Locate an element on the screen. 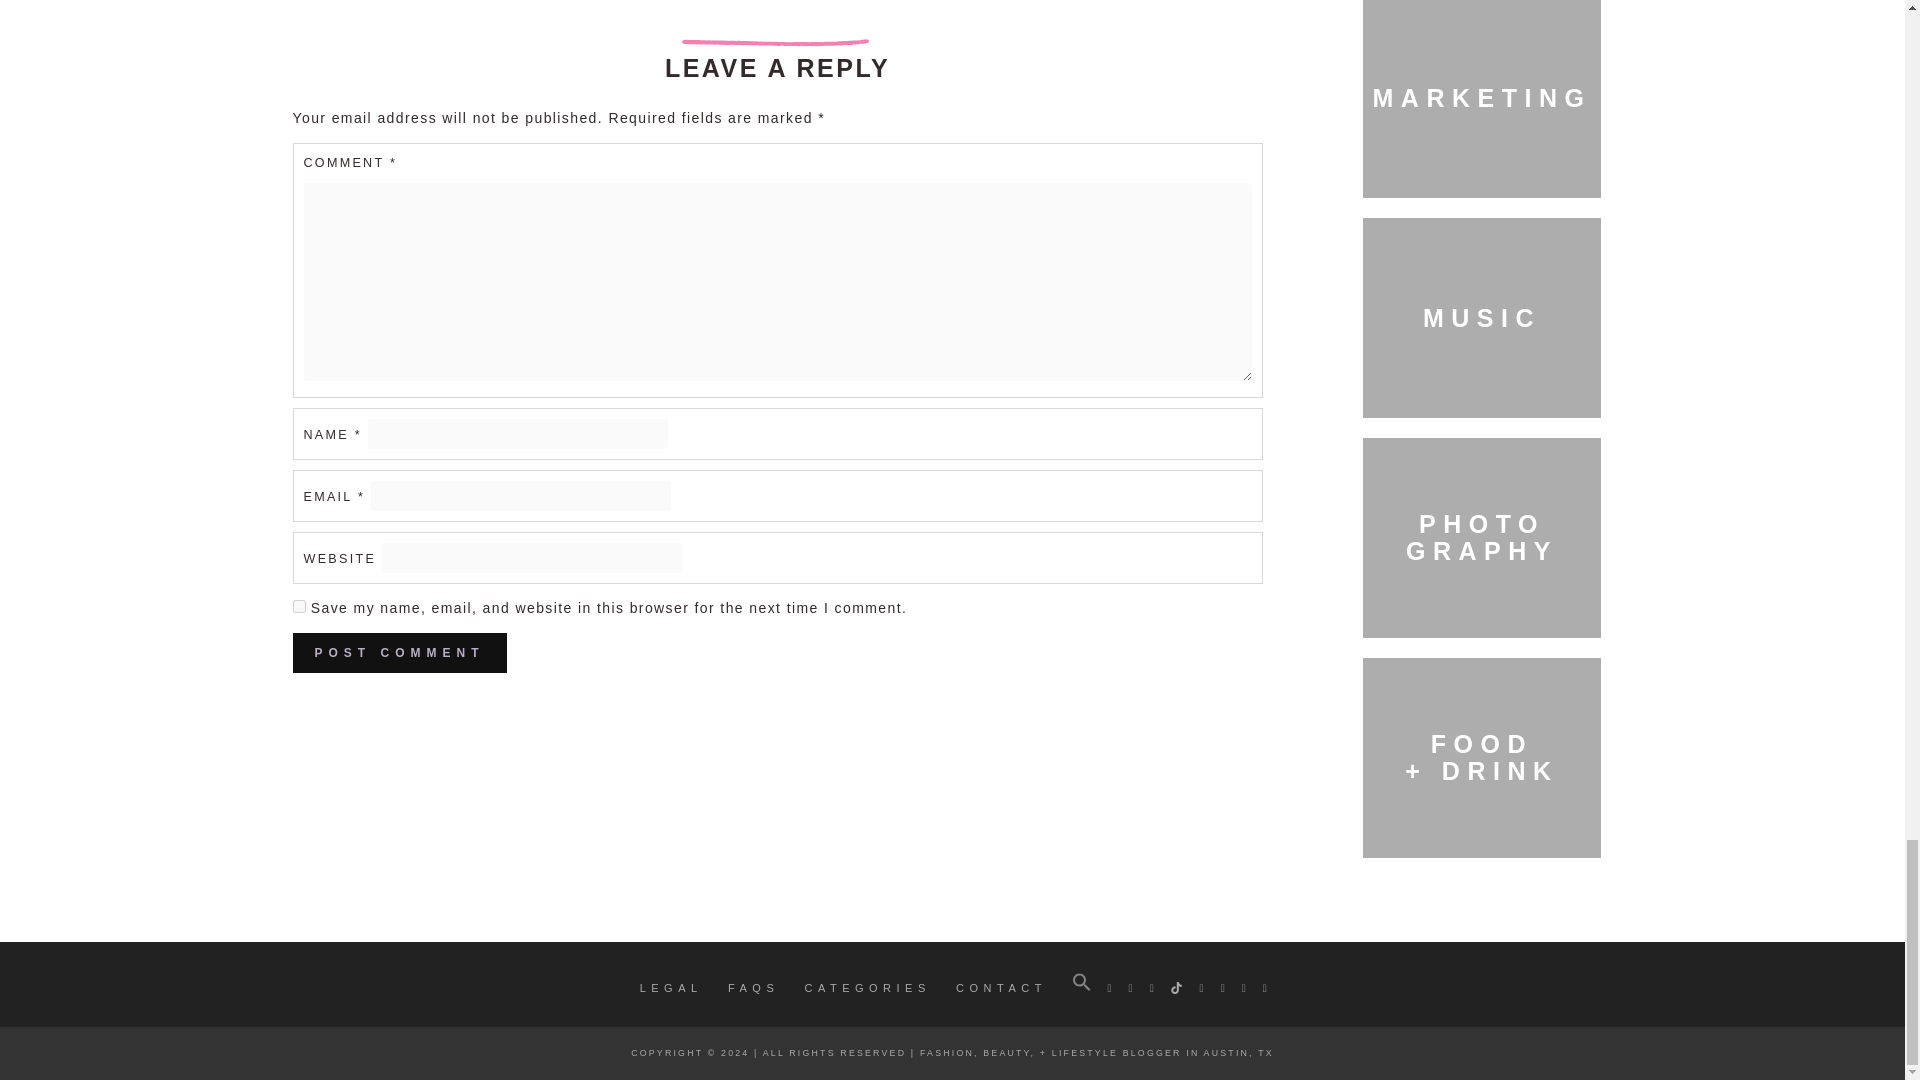  yes is located at coordinates (298, 606).